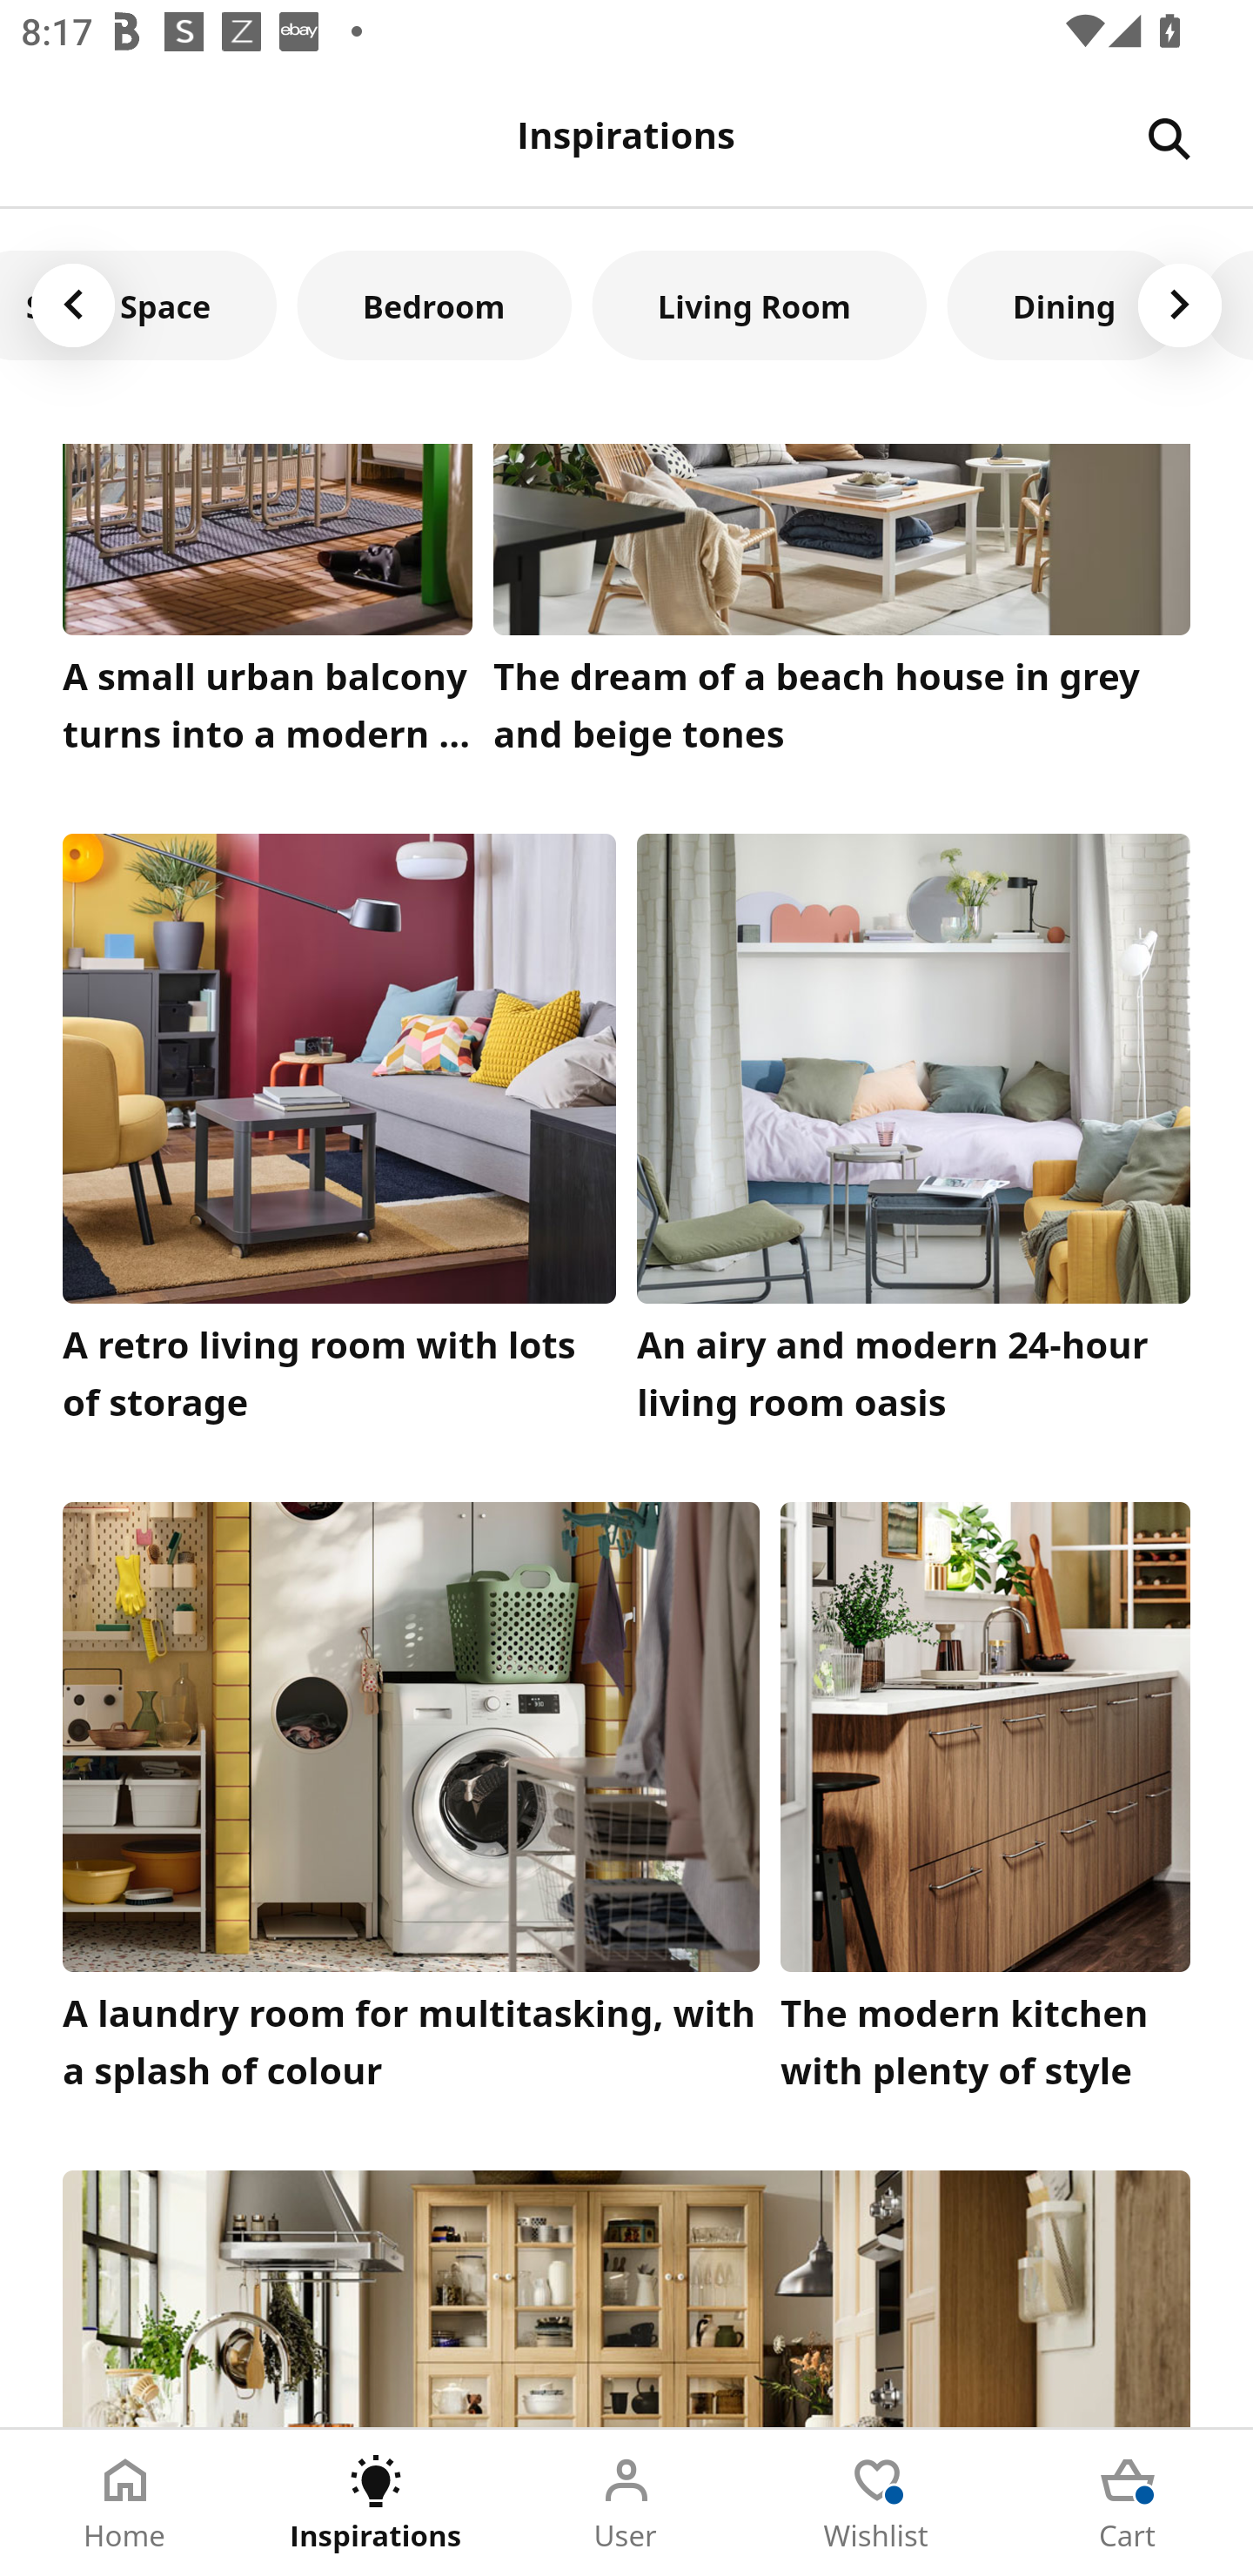 The image size is (1253, 2576). Describe the element at coordinates (760, 305) in the screenshot. I see `Living Room ` at that location.